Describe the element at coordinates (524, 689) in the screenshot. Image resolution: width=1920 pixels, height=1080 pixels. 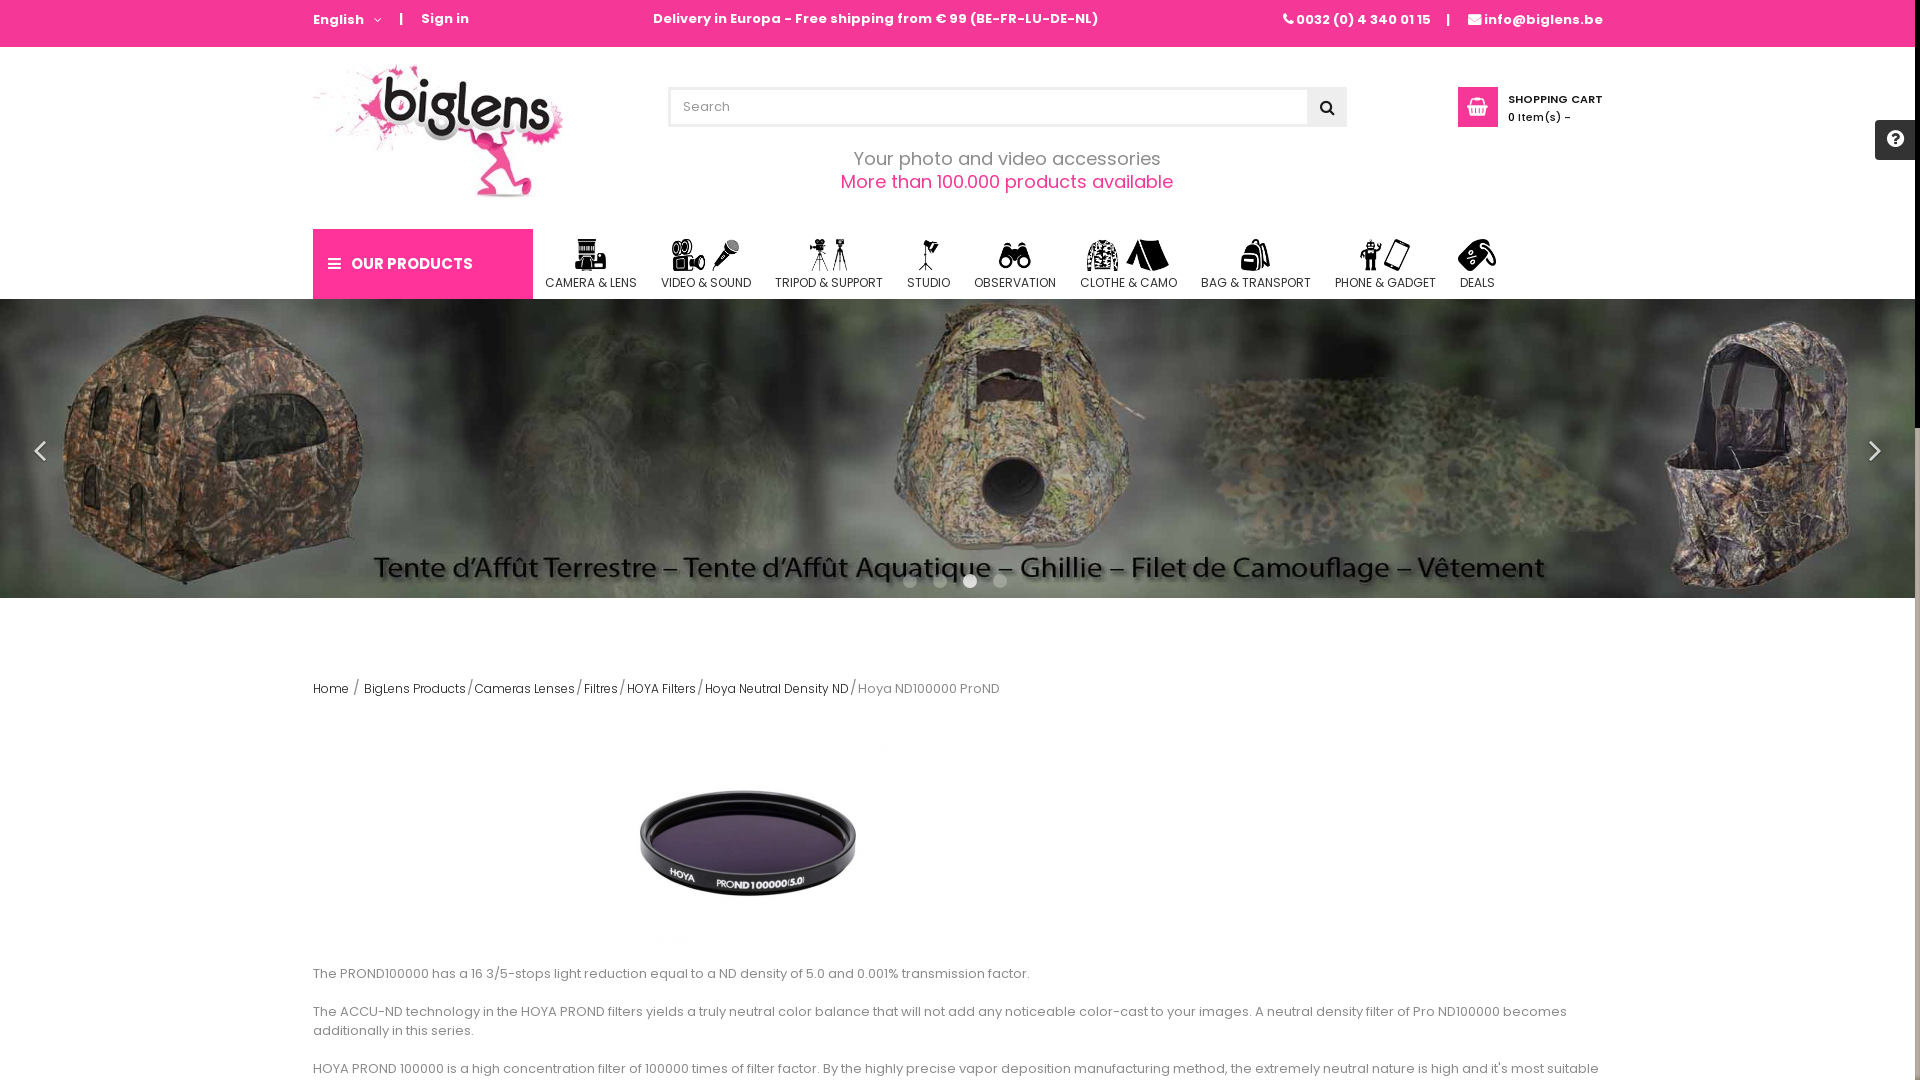
I see `Cameras Lenses` at that location.